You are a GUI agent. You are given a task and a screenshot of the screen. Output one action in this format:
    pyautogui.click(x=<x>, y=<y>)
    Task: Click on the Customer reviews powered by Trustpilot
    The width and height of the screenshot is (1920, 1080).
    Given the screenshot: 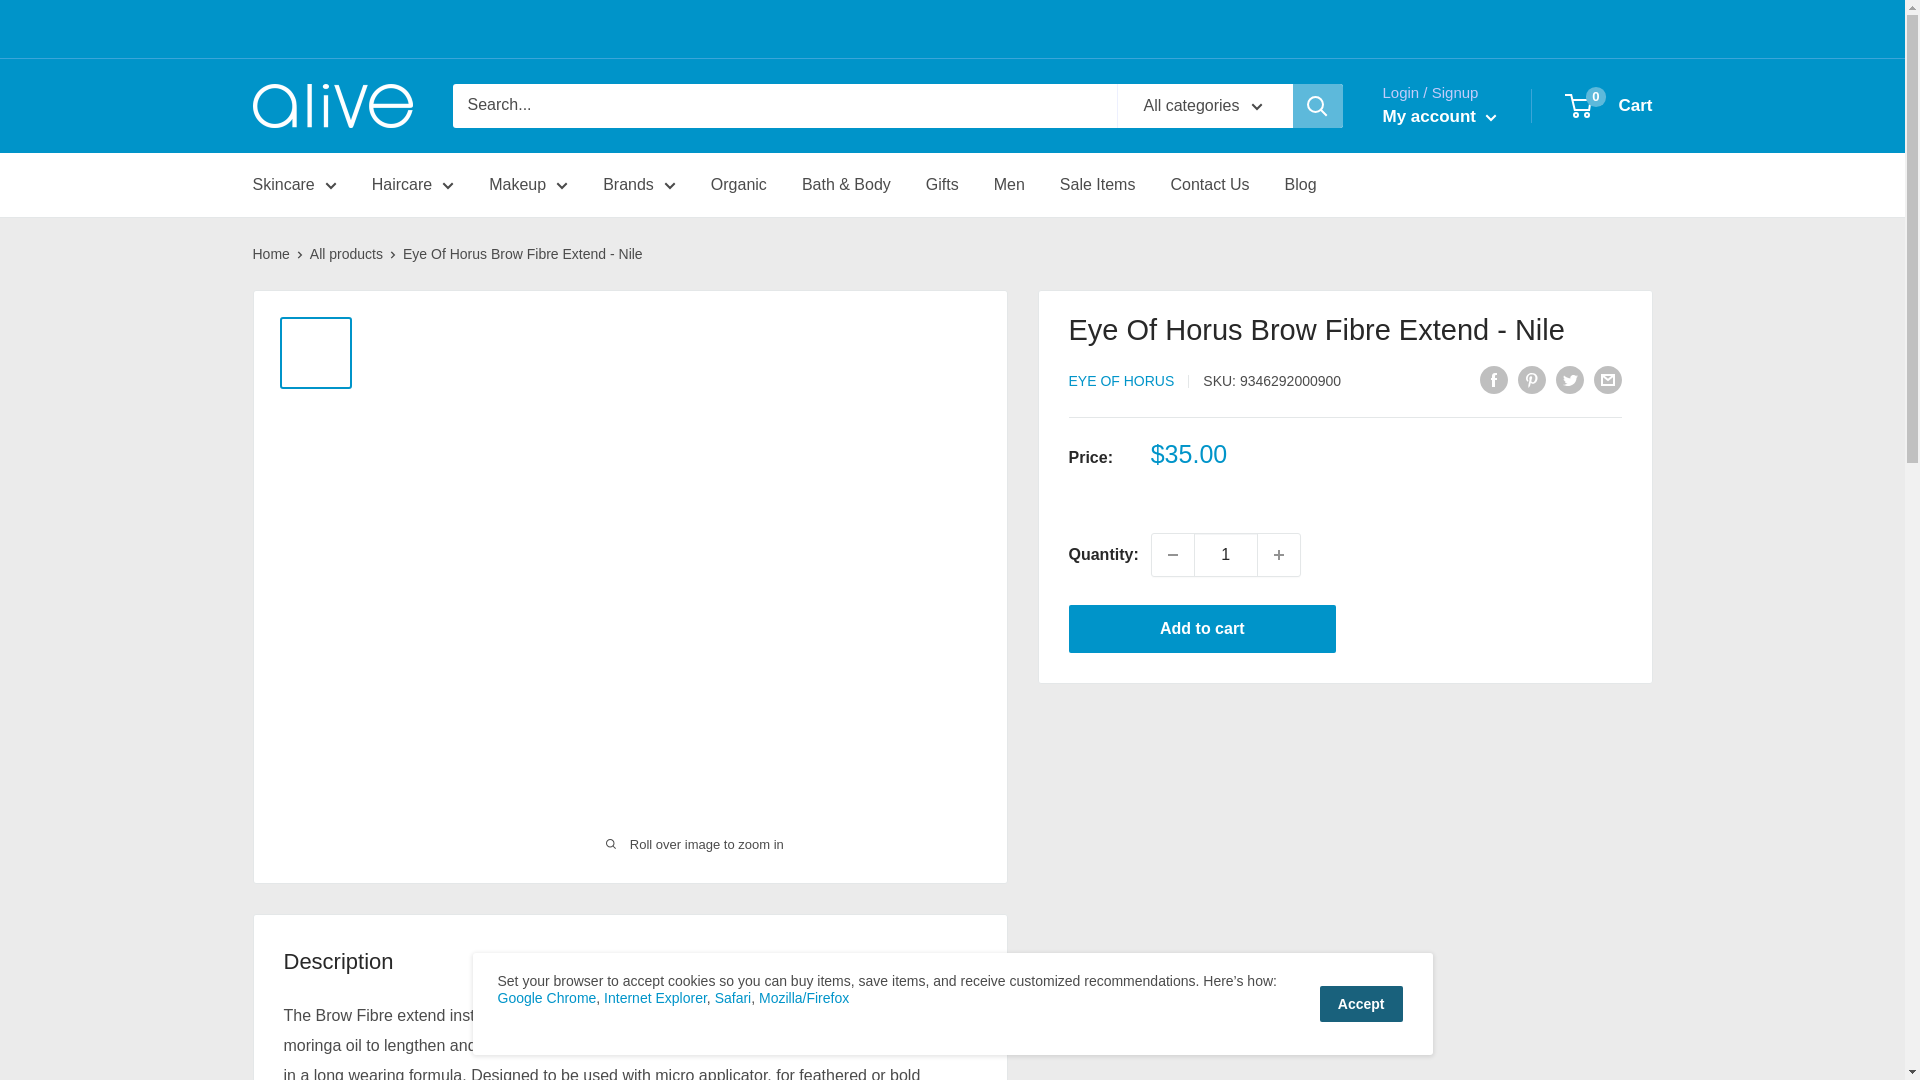 What is the action you would take?
    pyautogui.click(x=402, y=29)
    